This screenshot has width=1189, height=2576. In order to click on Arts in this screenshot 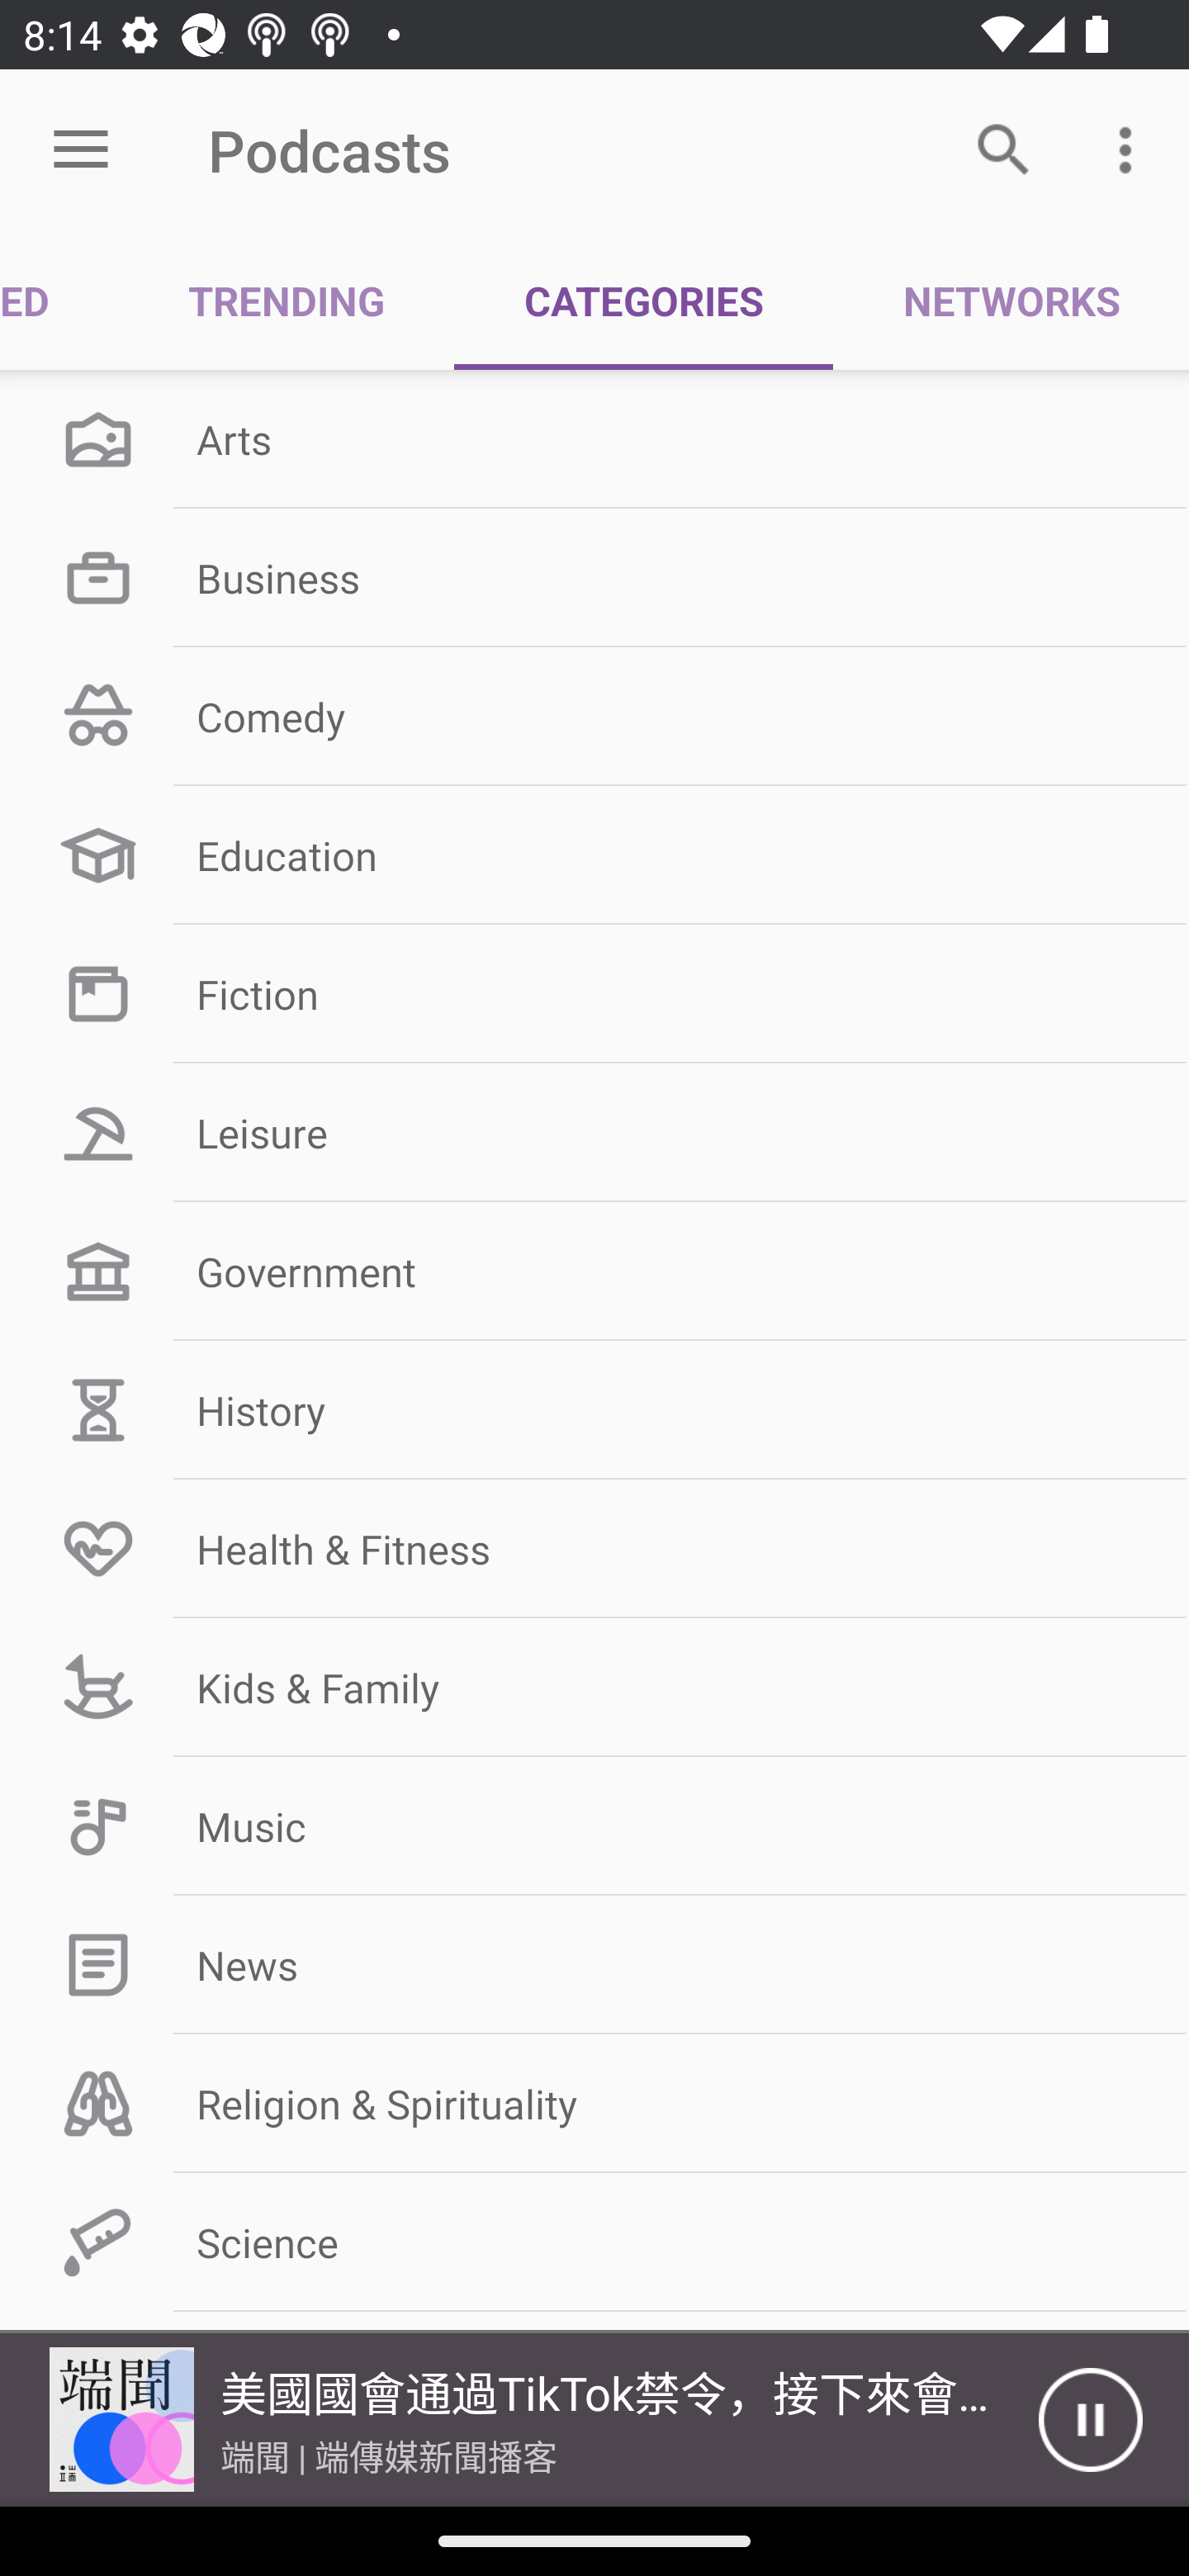, I will do `click(594, 439)`.